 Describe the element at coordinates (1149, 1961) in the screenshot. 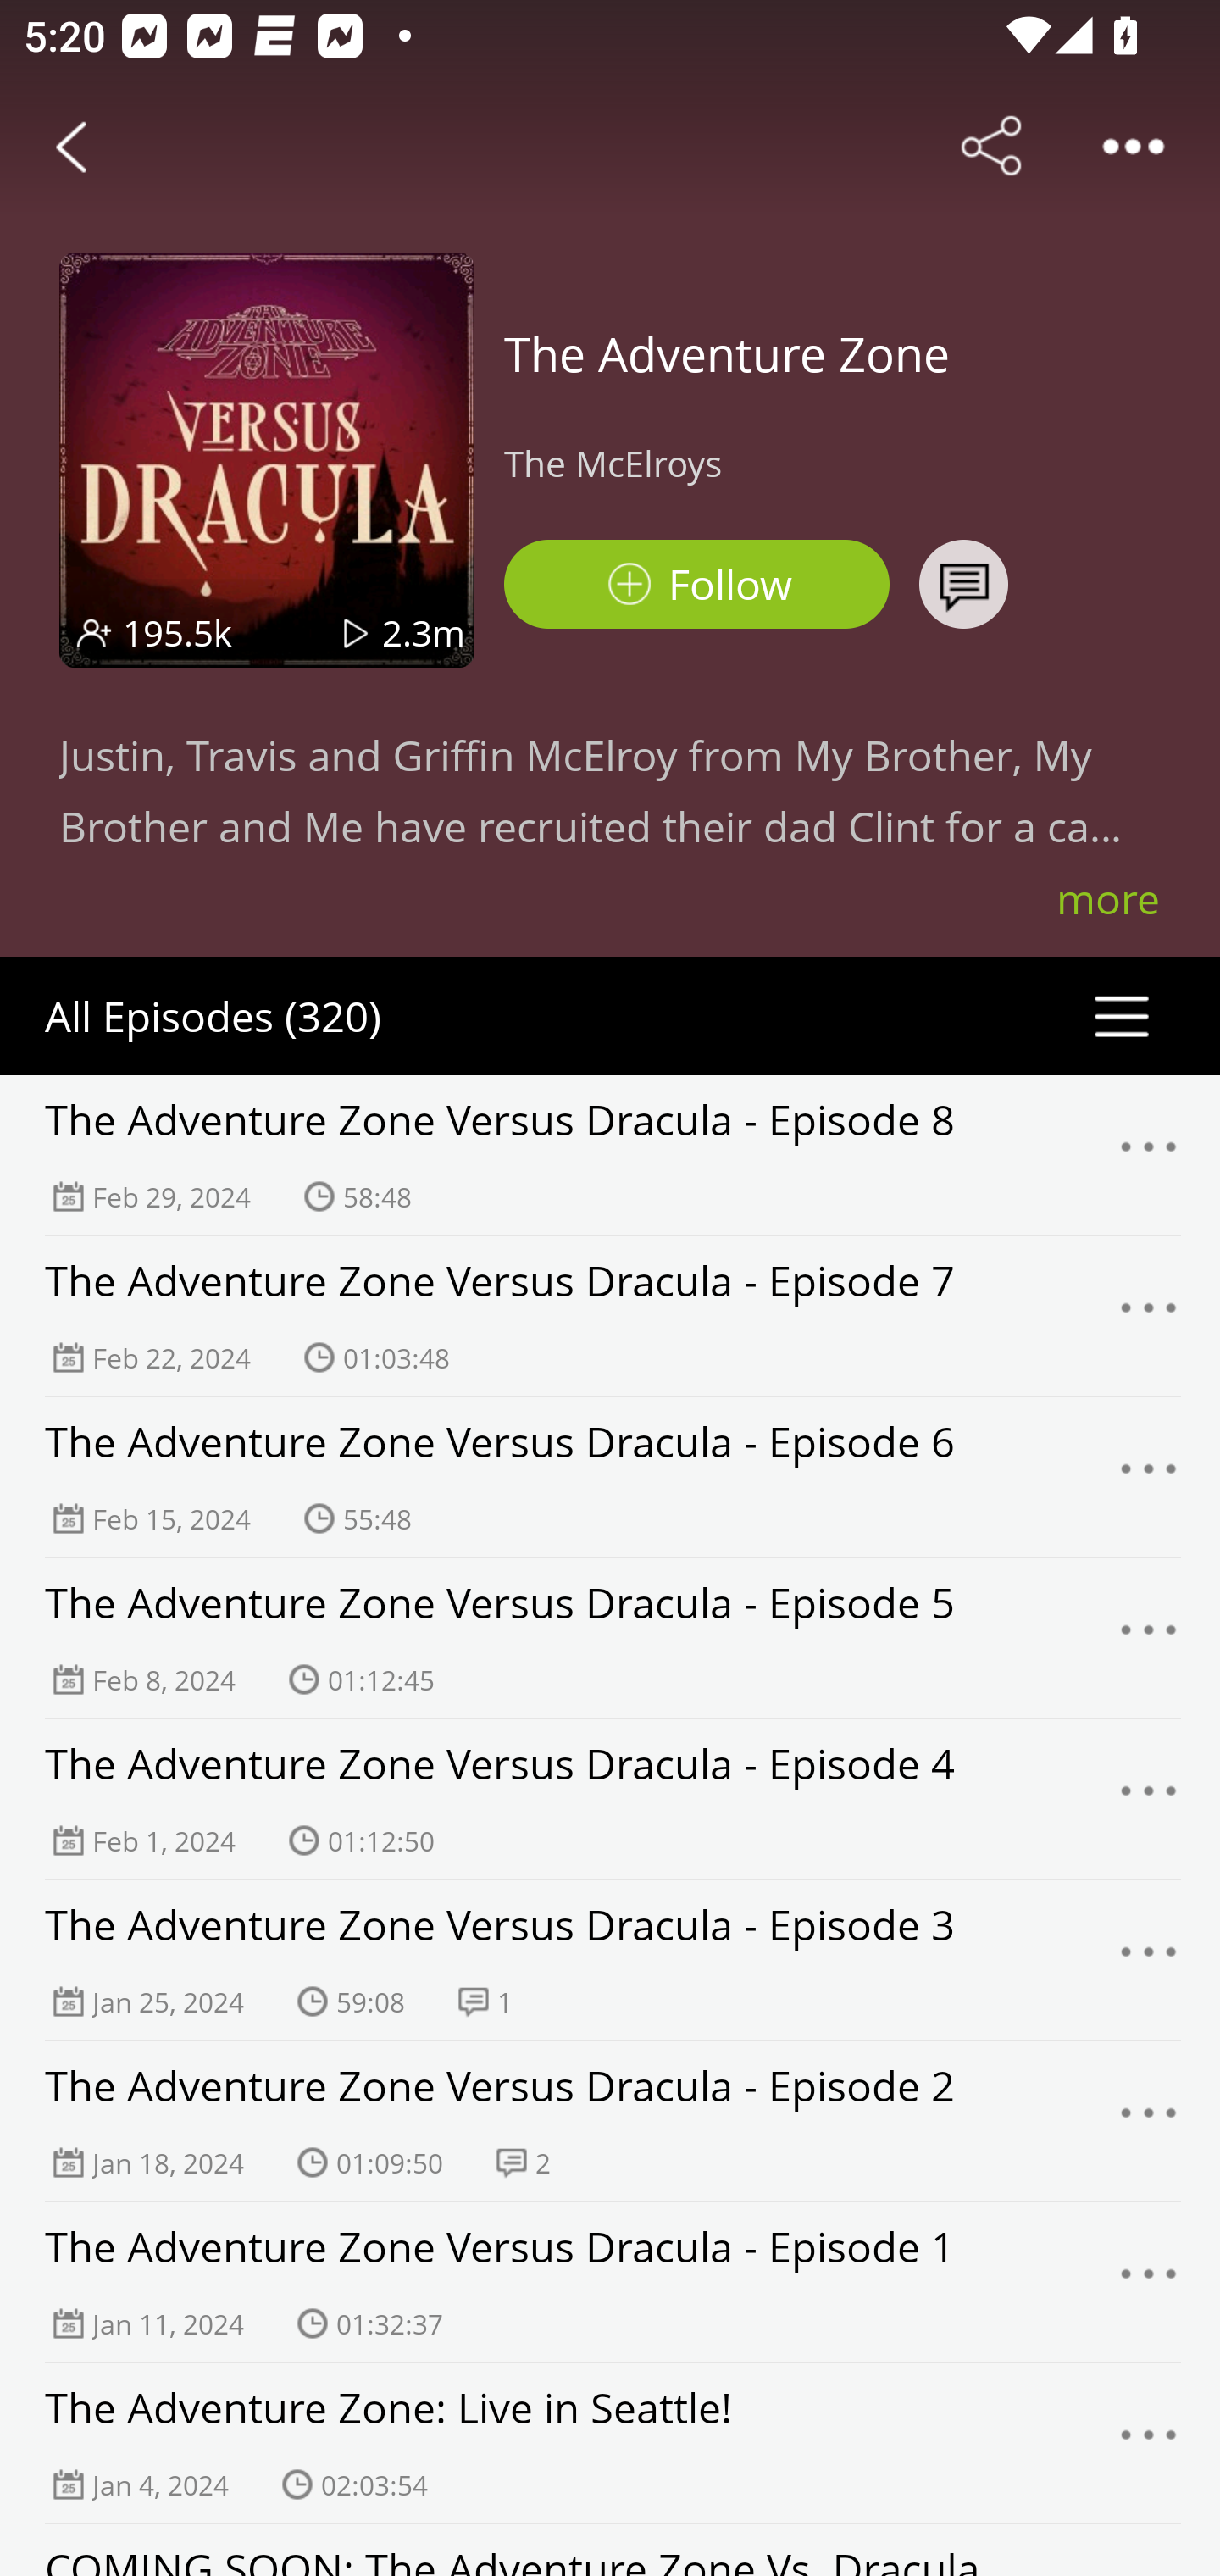

I see `Menu` at that location.